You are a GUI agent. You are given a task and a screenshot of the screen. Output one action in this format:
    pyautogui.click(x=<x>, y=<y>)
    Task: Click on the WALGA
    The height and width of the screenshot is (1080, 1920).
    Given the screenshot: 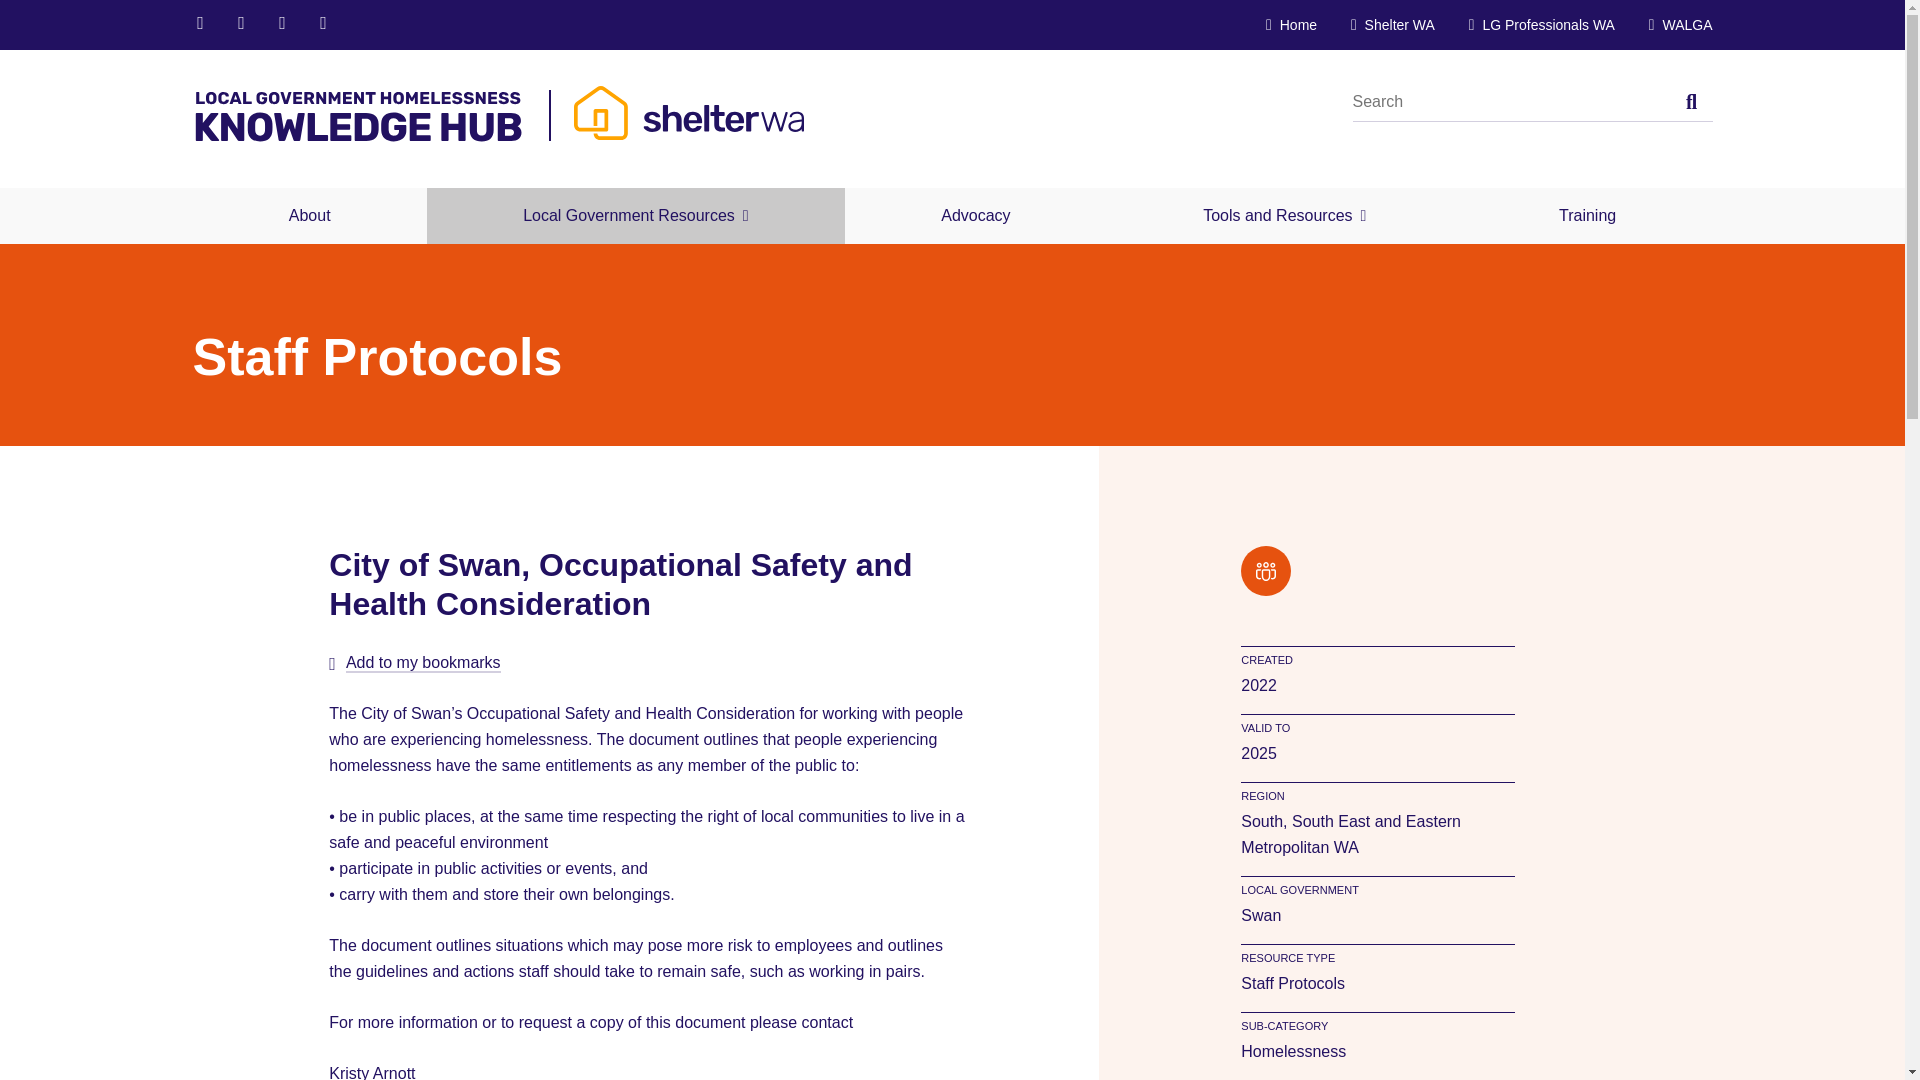 What is the action you would take?
    pyautogui.click(x=1680, y=25)
    